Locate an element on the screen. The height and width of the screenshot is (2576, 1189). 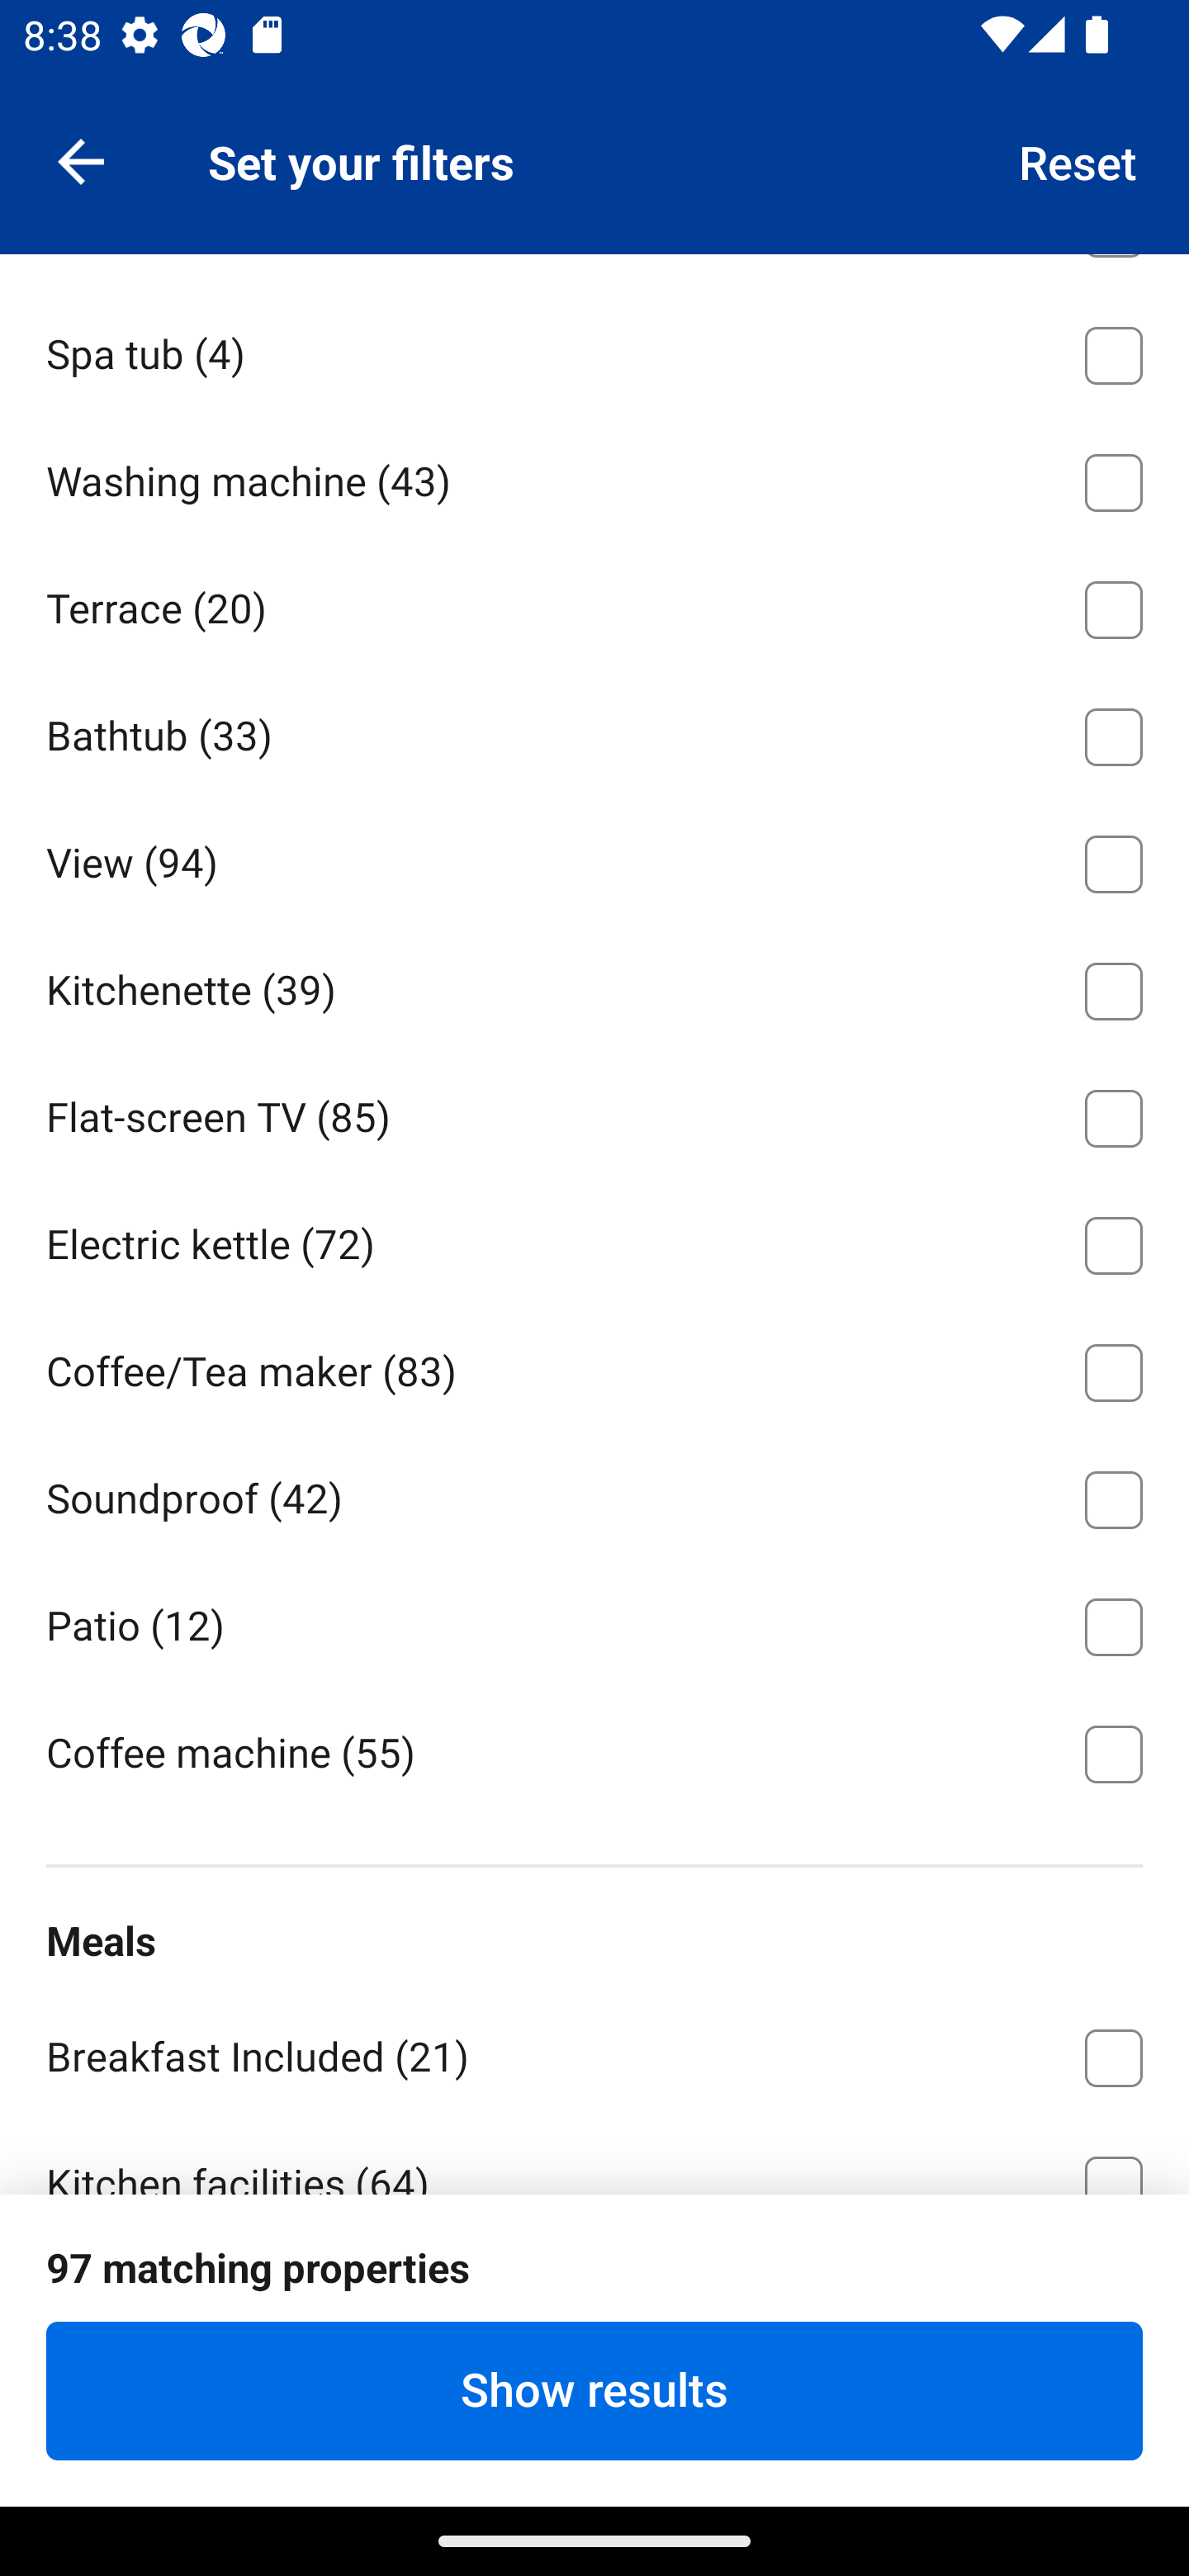
Kitchen facilities ⁦(64) is located at coordinates (594, 2155).